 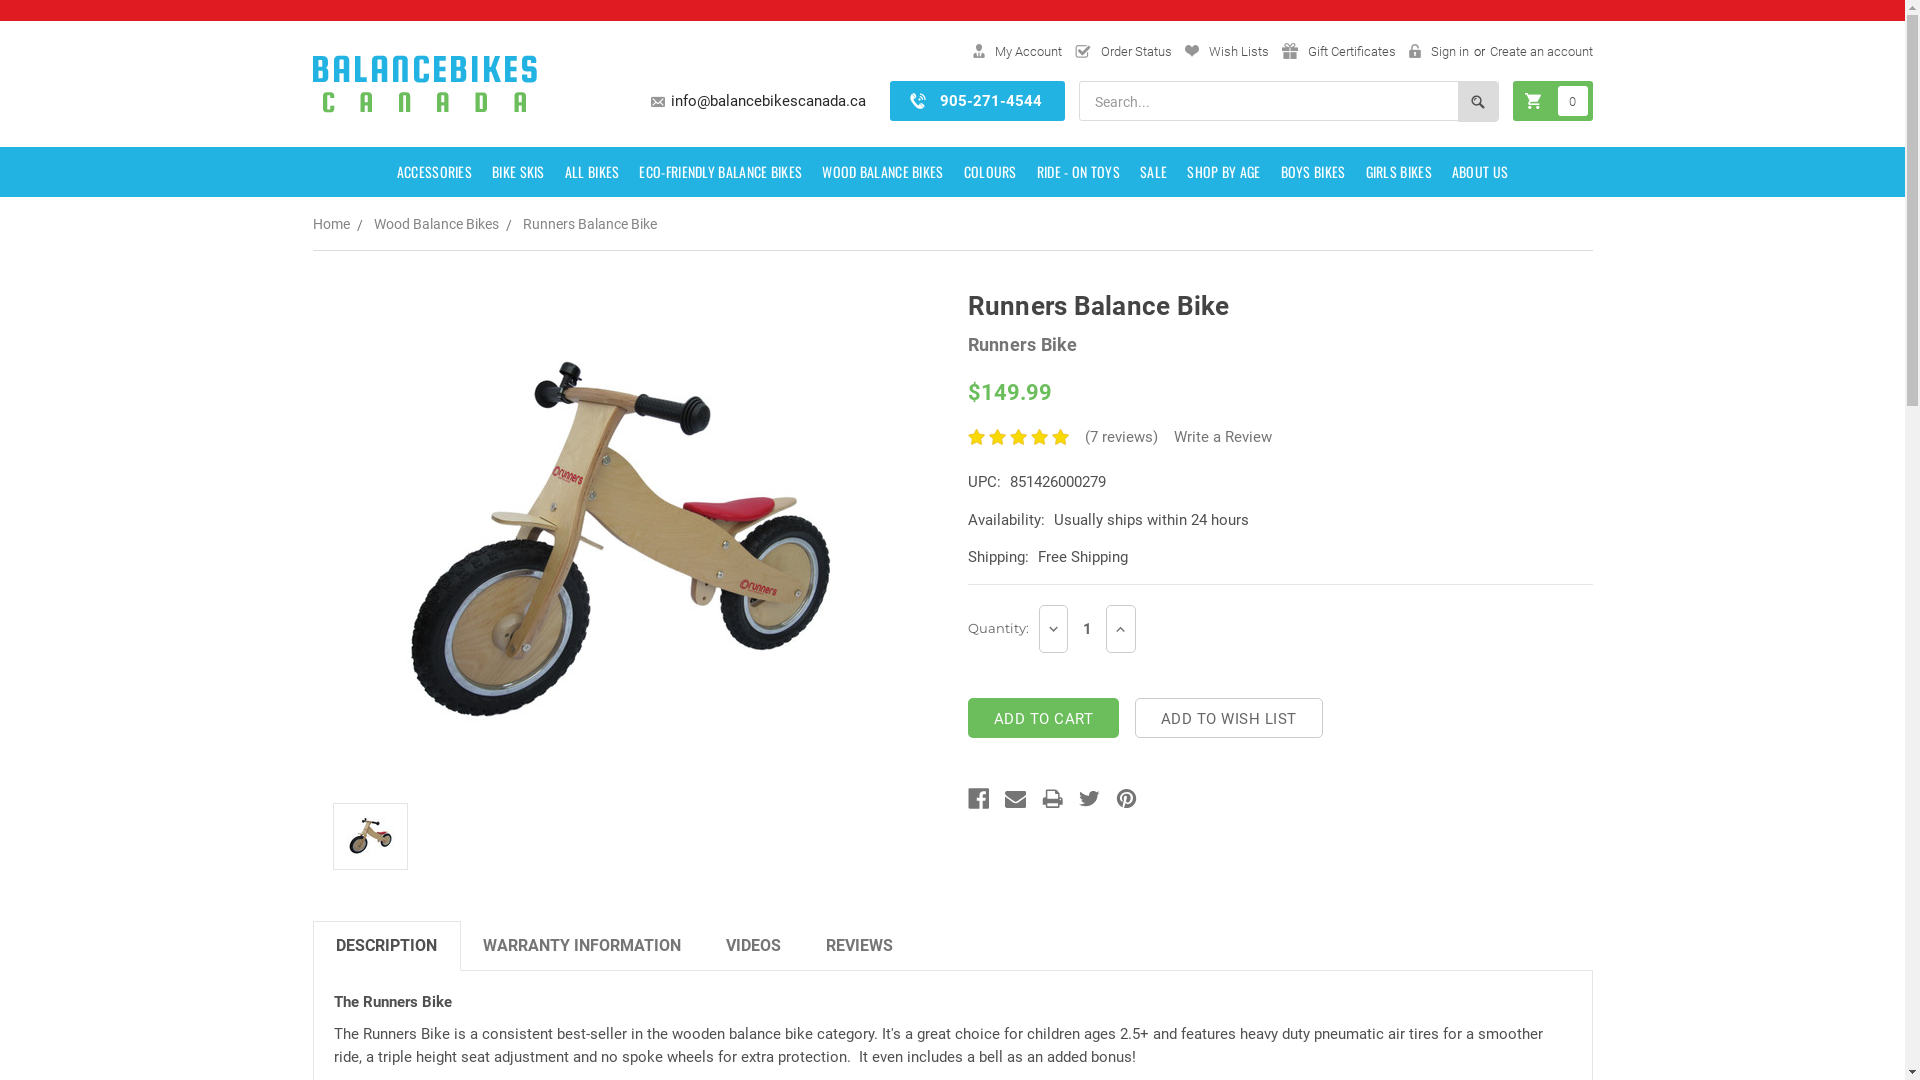 I want to click on Runners Balance Bike, so click(x=589, y=224).